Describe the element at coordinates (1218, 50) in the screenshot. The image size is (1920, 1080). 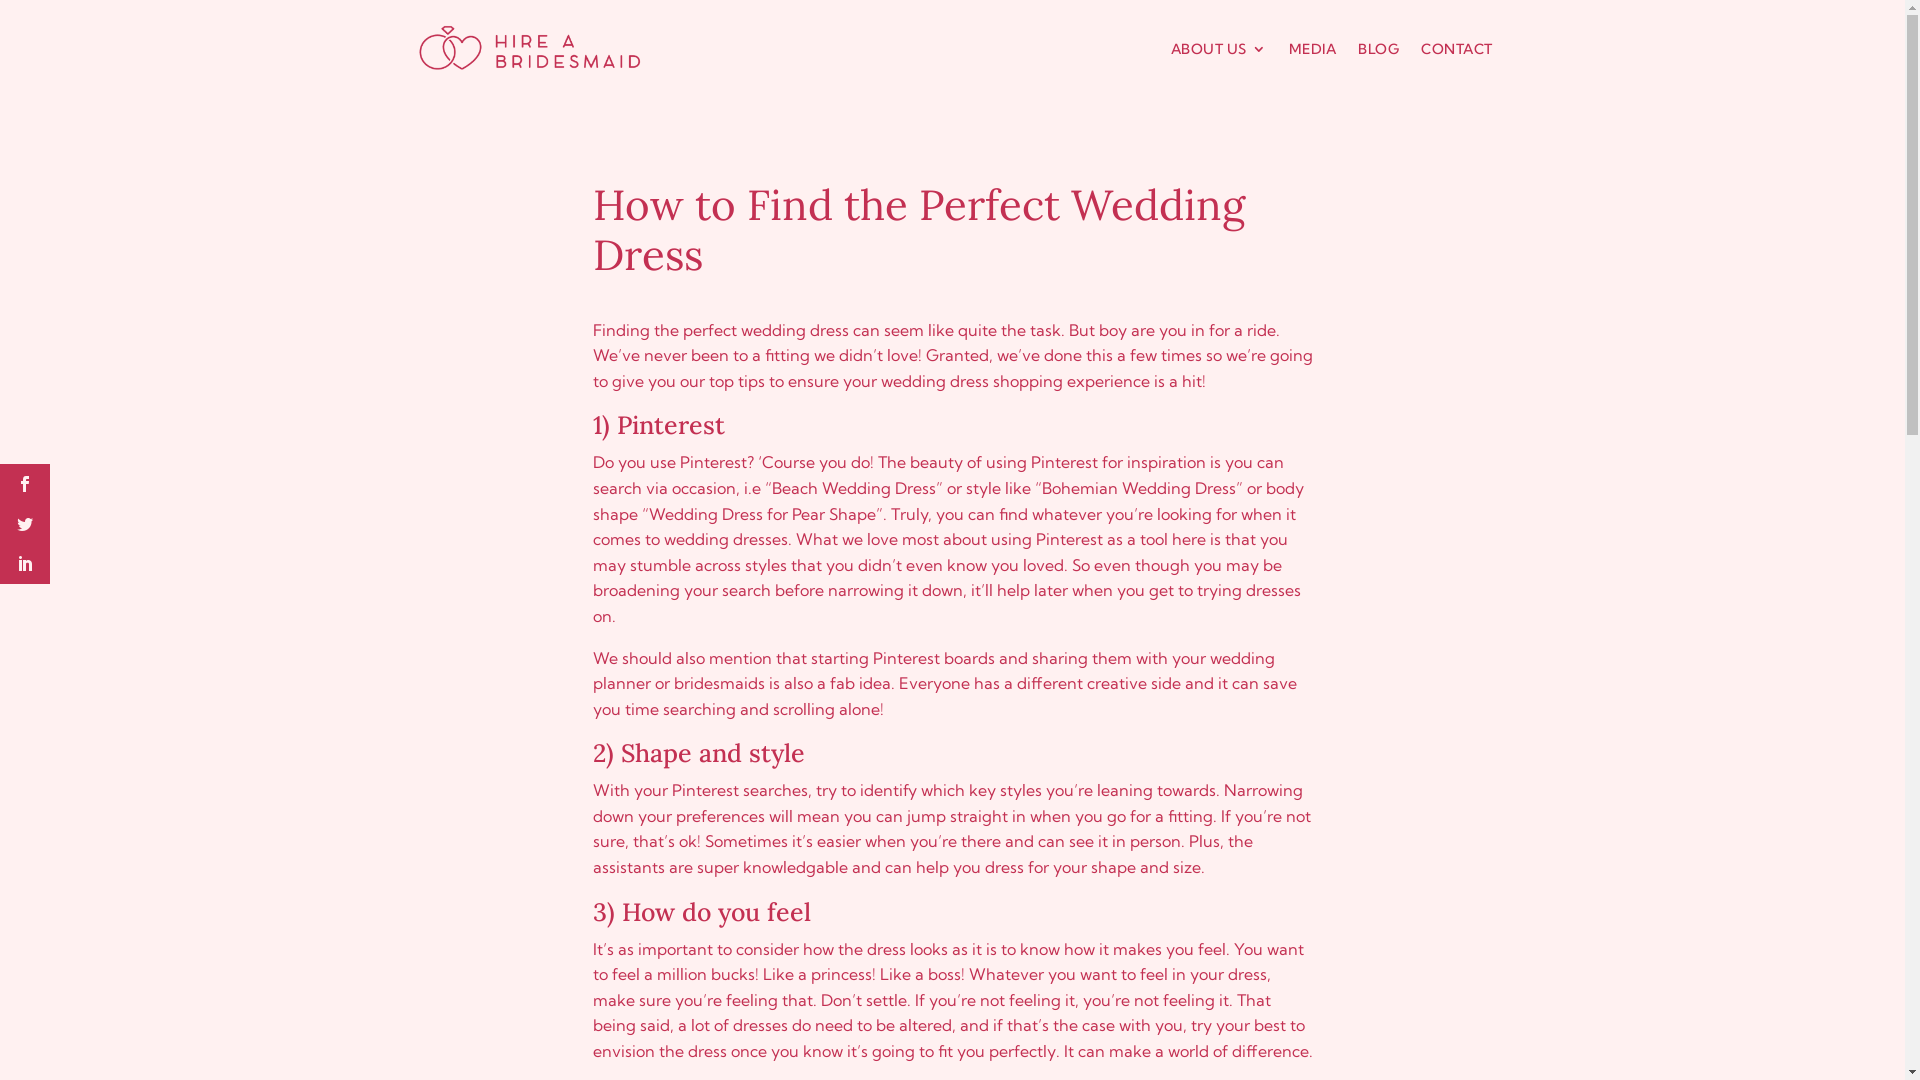
I see `ABOUT US` at that location.